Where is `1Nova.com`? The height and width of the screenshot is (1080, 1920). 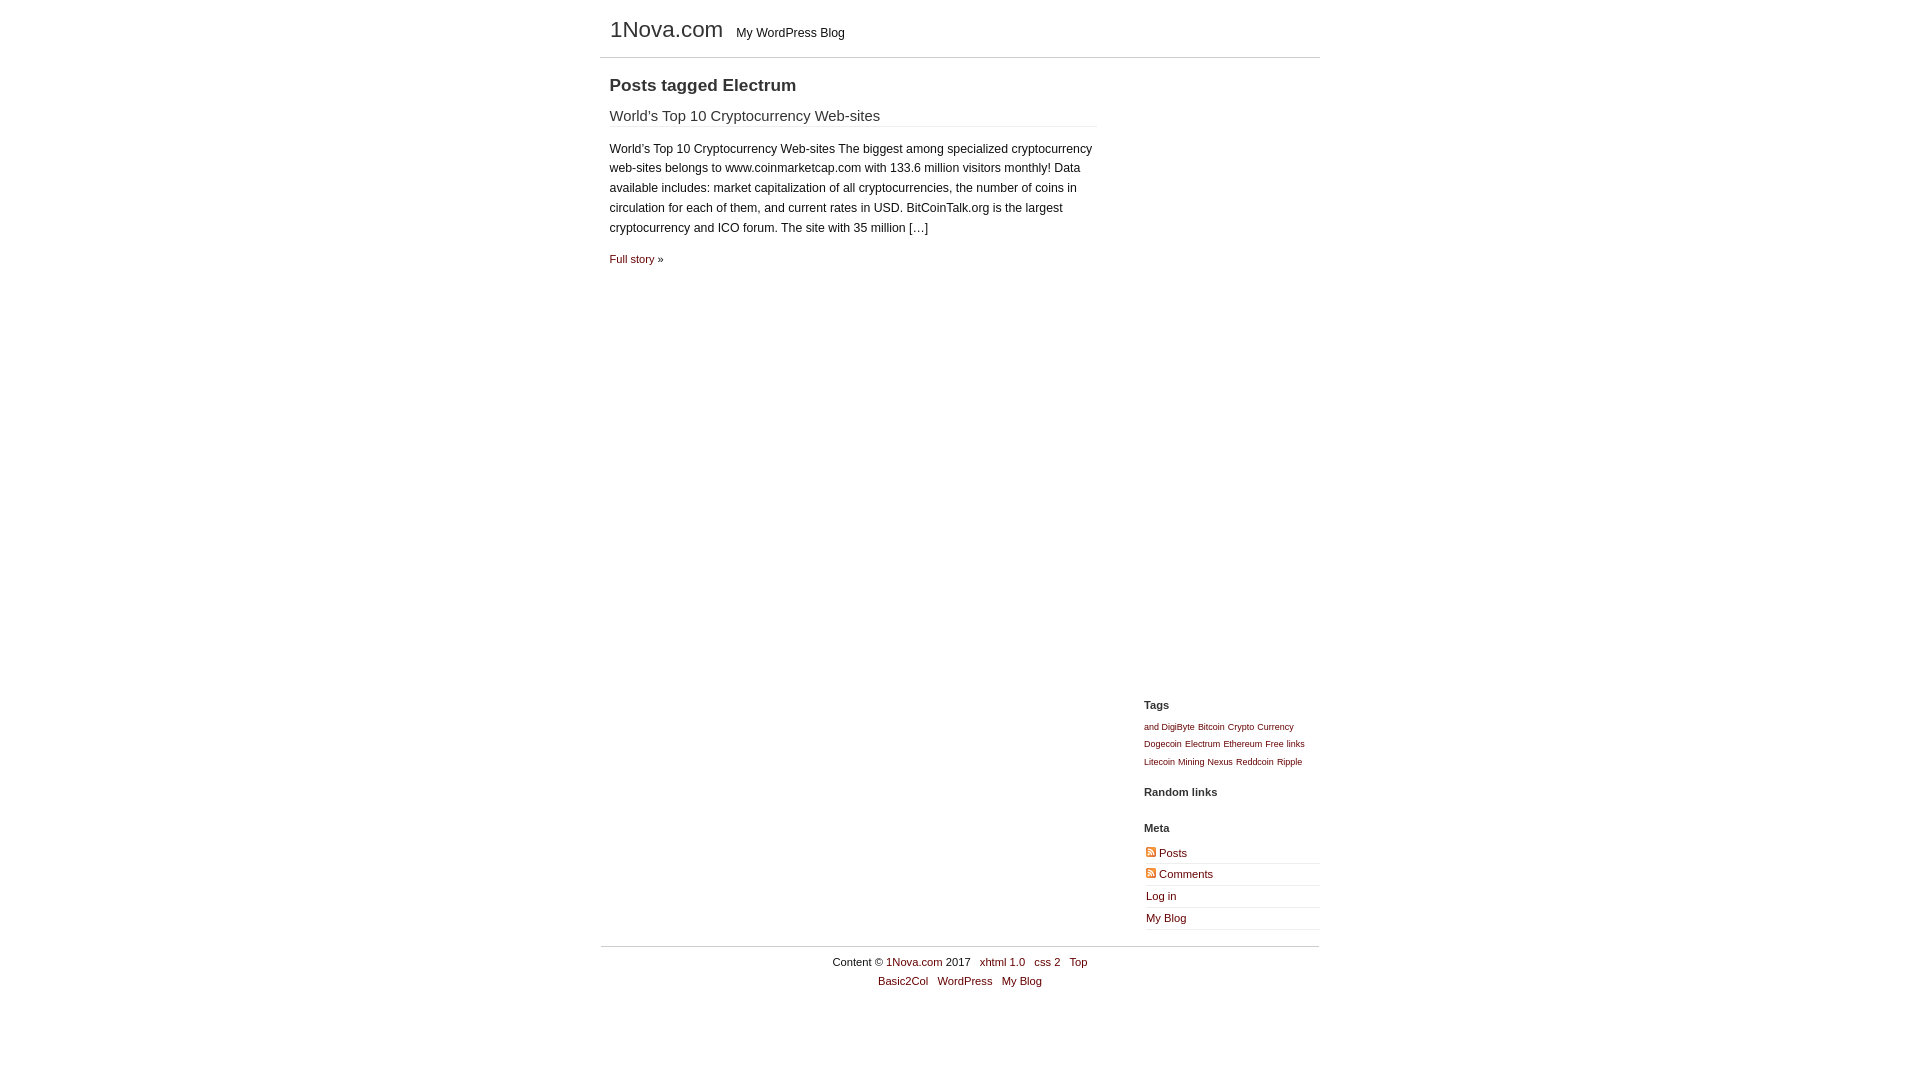
1Nova.com is located at coordinates (914, 962).